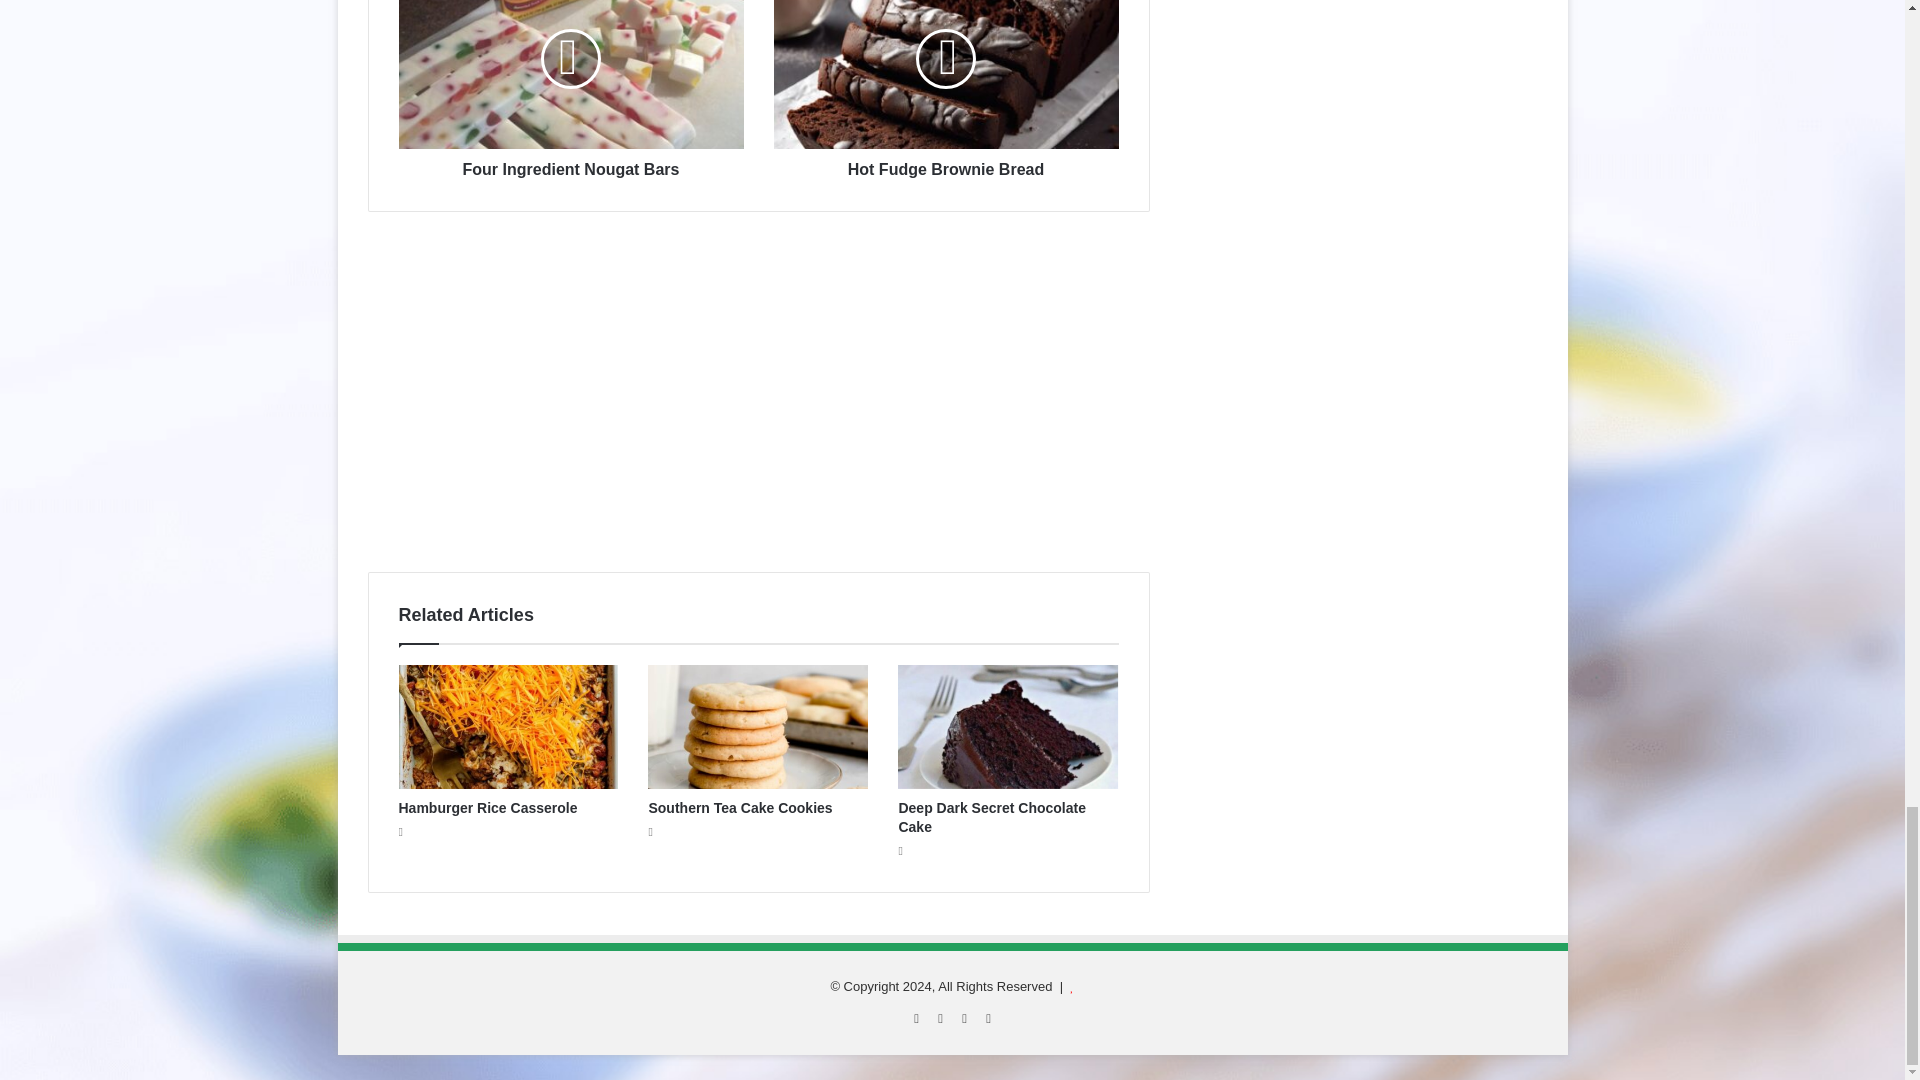 This screenshot has width=1920, height=1080. Describe the element at coordinates (916, 1018) in the screenshot. I see `Facebook` at that location.